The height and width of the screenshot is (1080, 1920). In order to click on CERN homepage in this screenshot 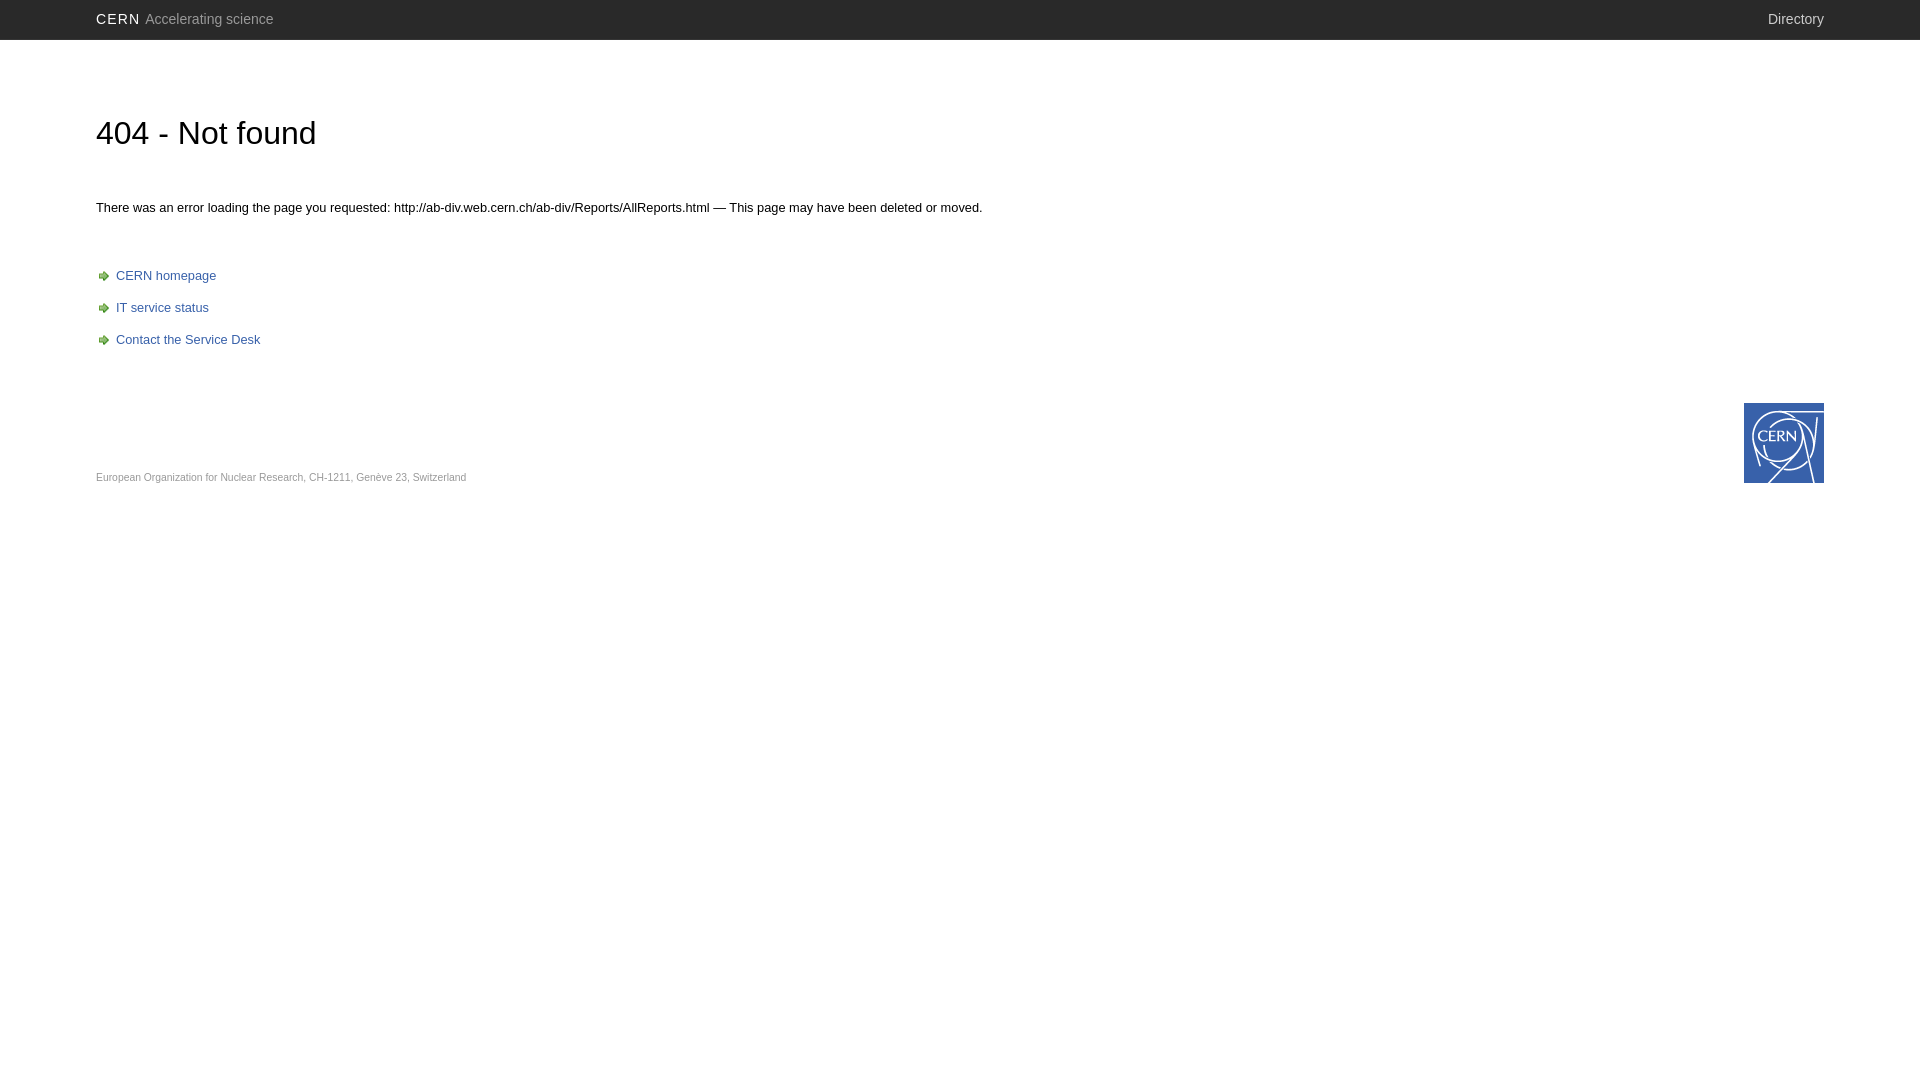, I will do `click(156, 276)`.